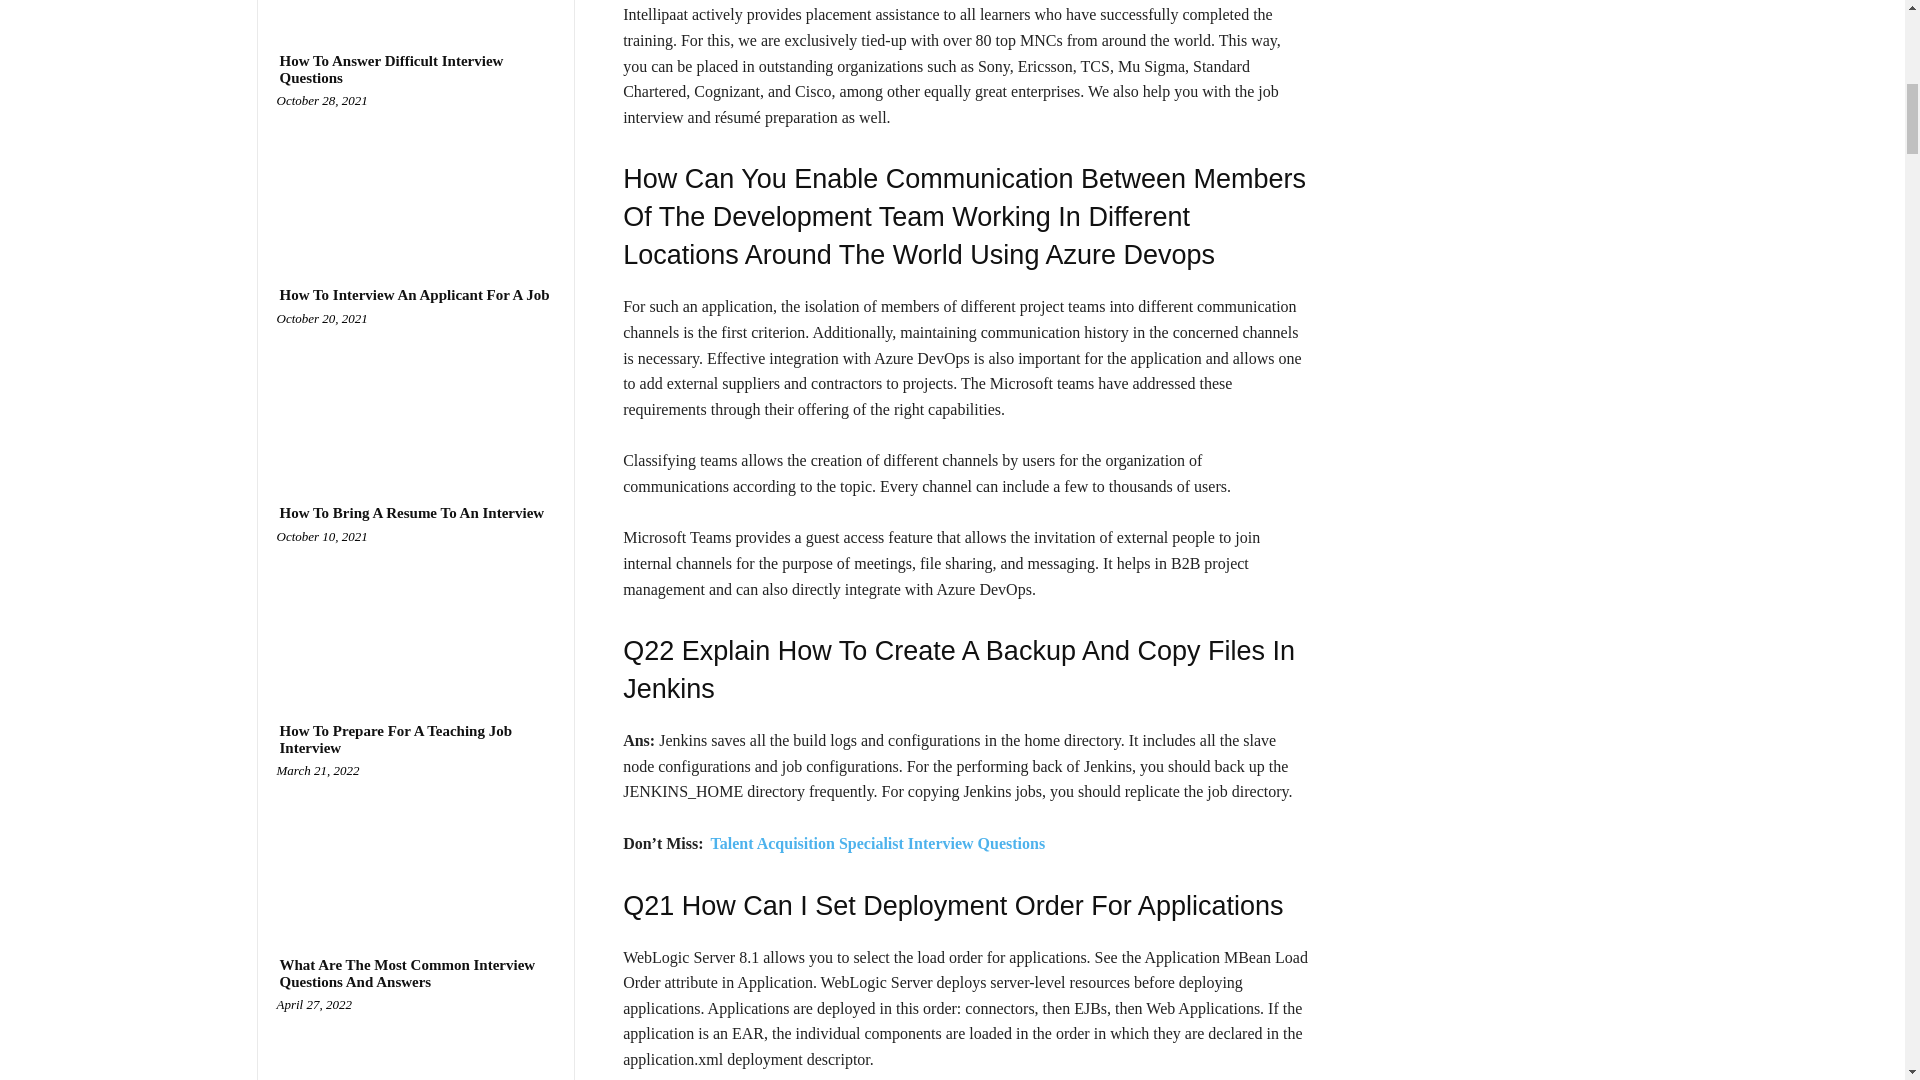 The height and width of the screenshot is (1080, 1920). Describe the element at coordinates (415, 610) in the screenshot. I see `How To Bring A Resume To An Interview` at that location.